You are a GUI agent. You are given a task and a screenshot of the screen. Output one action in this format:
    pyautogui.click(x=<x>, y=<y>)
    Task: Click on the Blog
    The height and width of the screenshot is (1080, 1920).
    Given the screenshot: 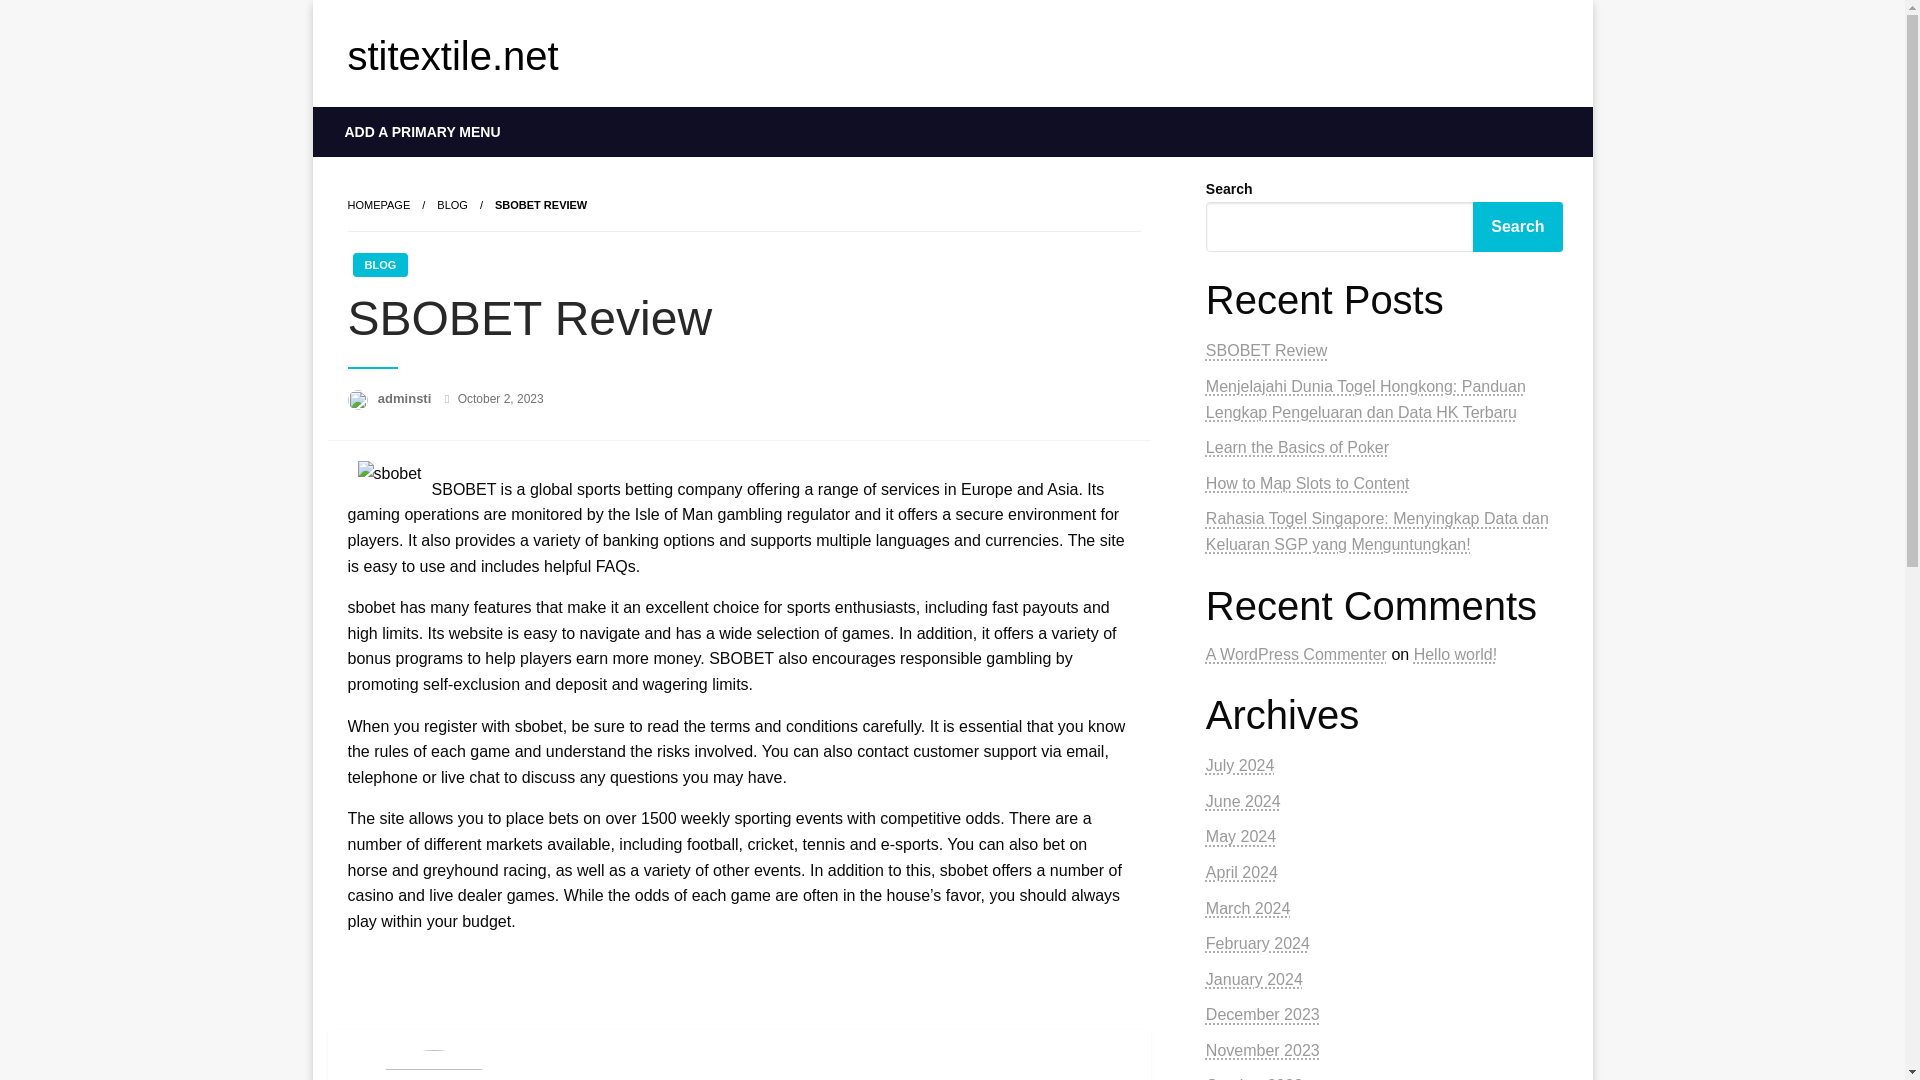 What is the action you would take?
    pyautogui.click(x=452, y=204)
    